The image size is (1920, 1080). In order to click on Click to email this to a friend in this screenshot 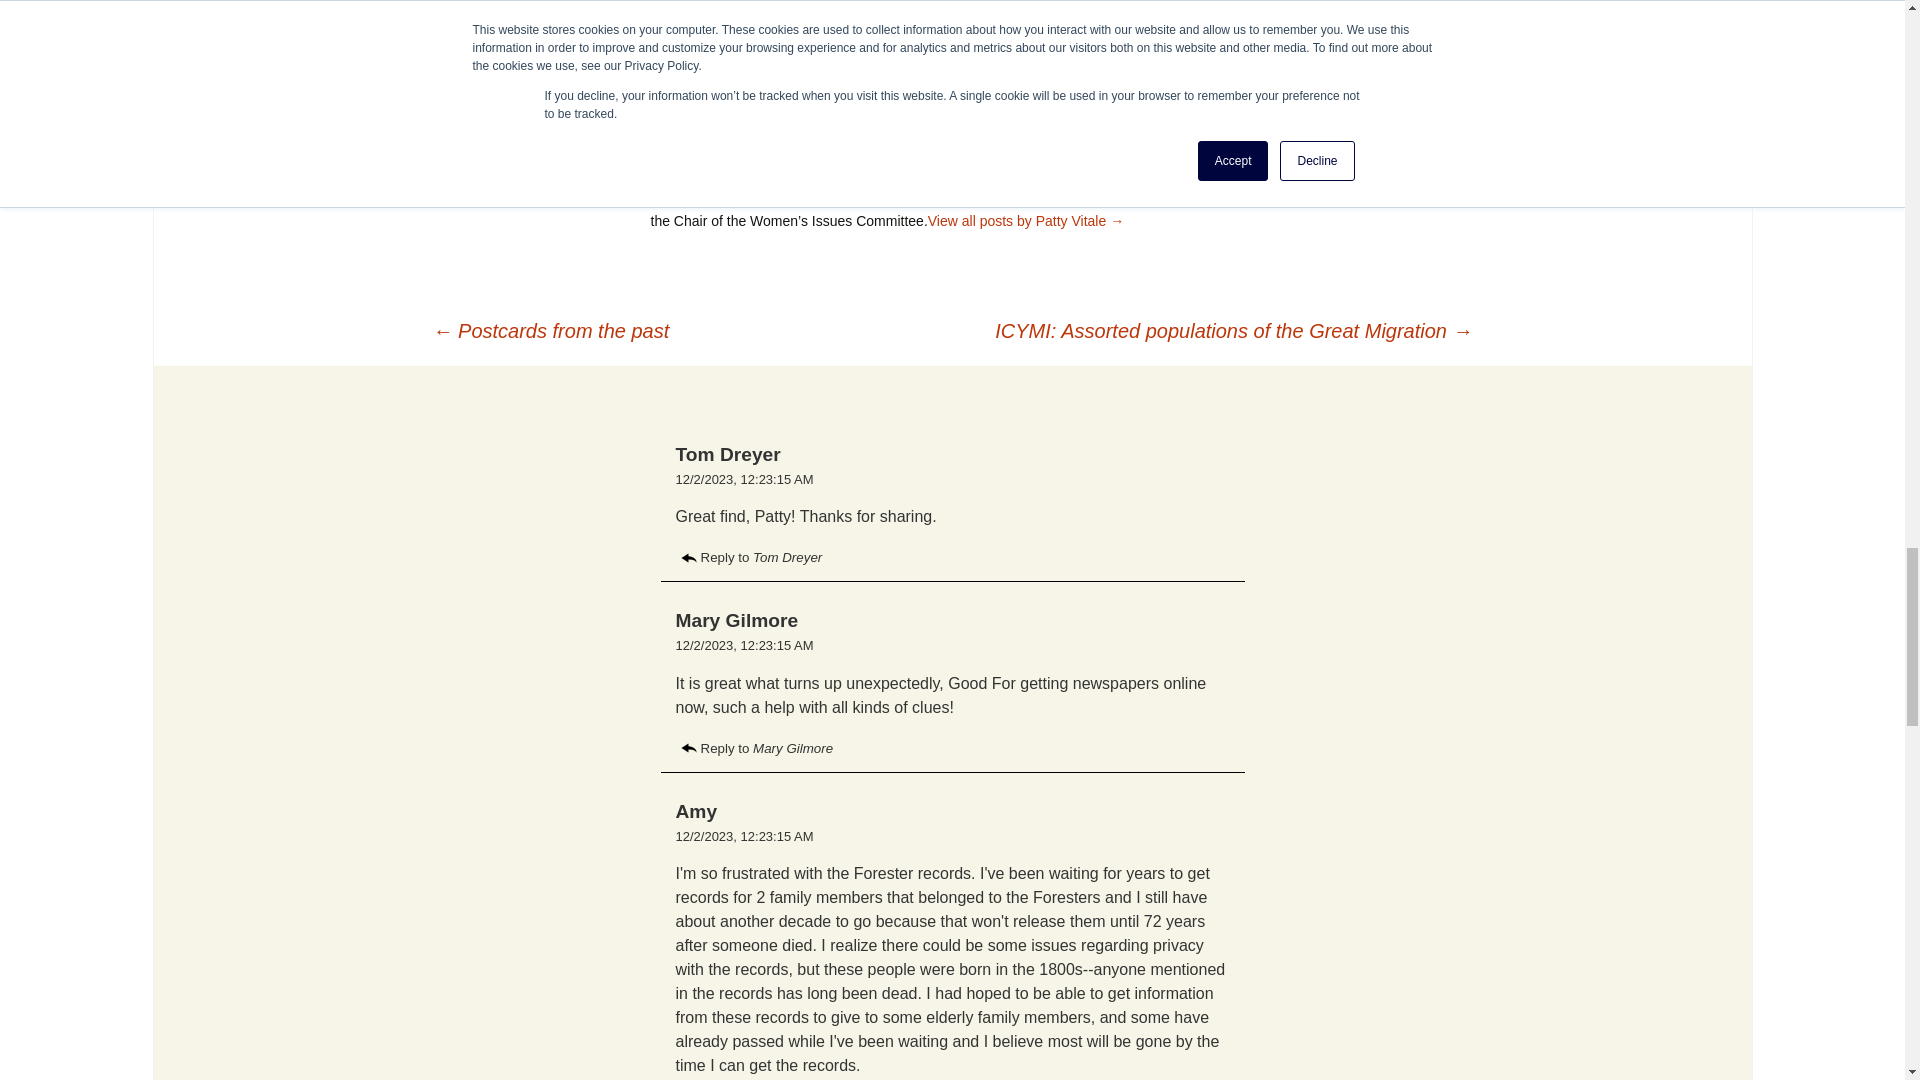, I will do `click(666, 9)`.